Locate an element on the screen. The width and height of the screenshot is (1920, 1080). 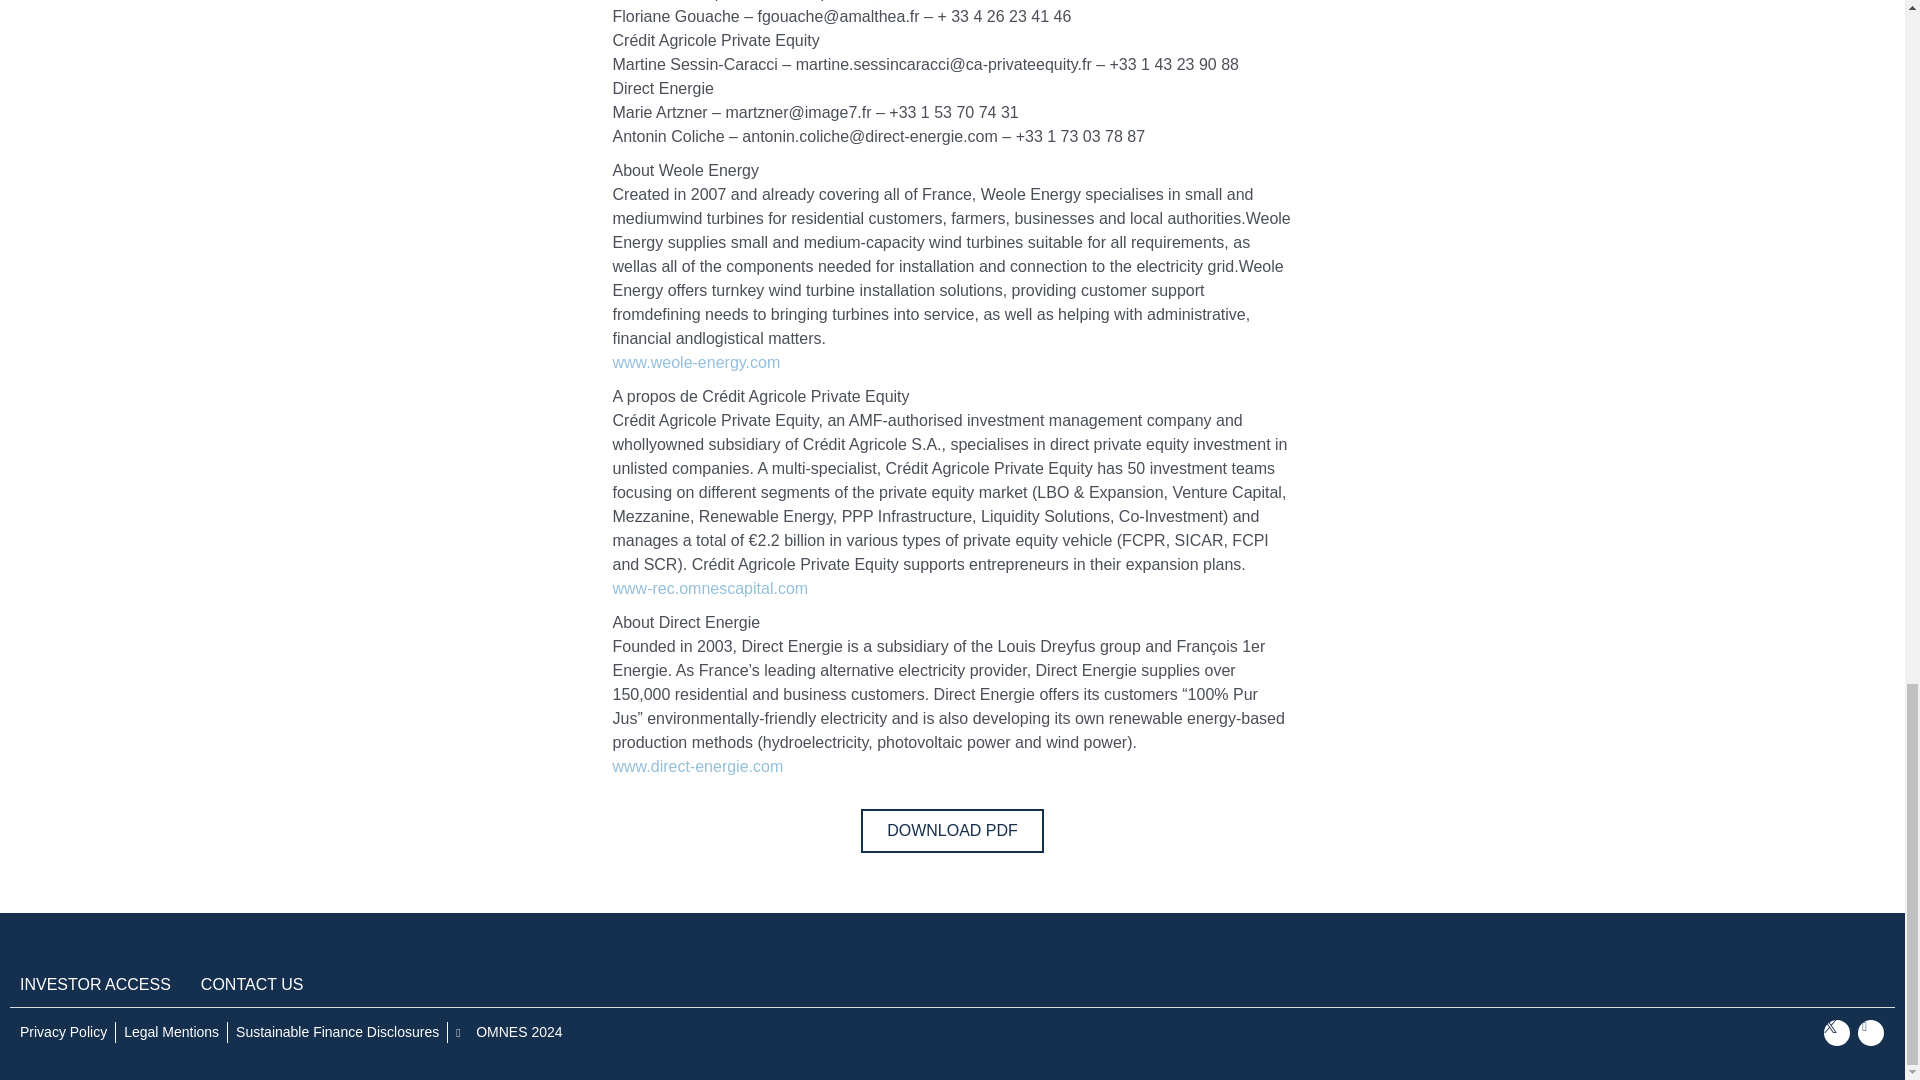
CONTACT US is located at coordinates (252, 984).